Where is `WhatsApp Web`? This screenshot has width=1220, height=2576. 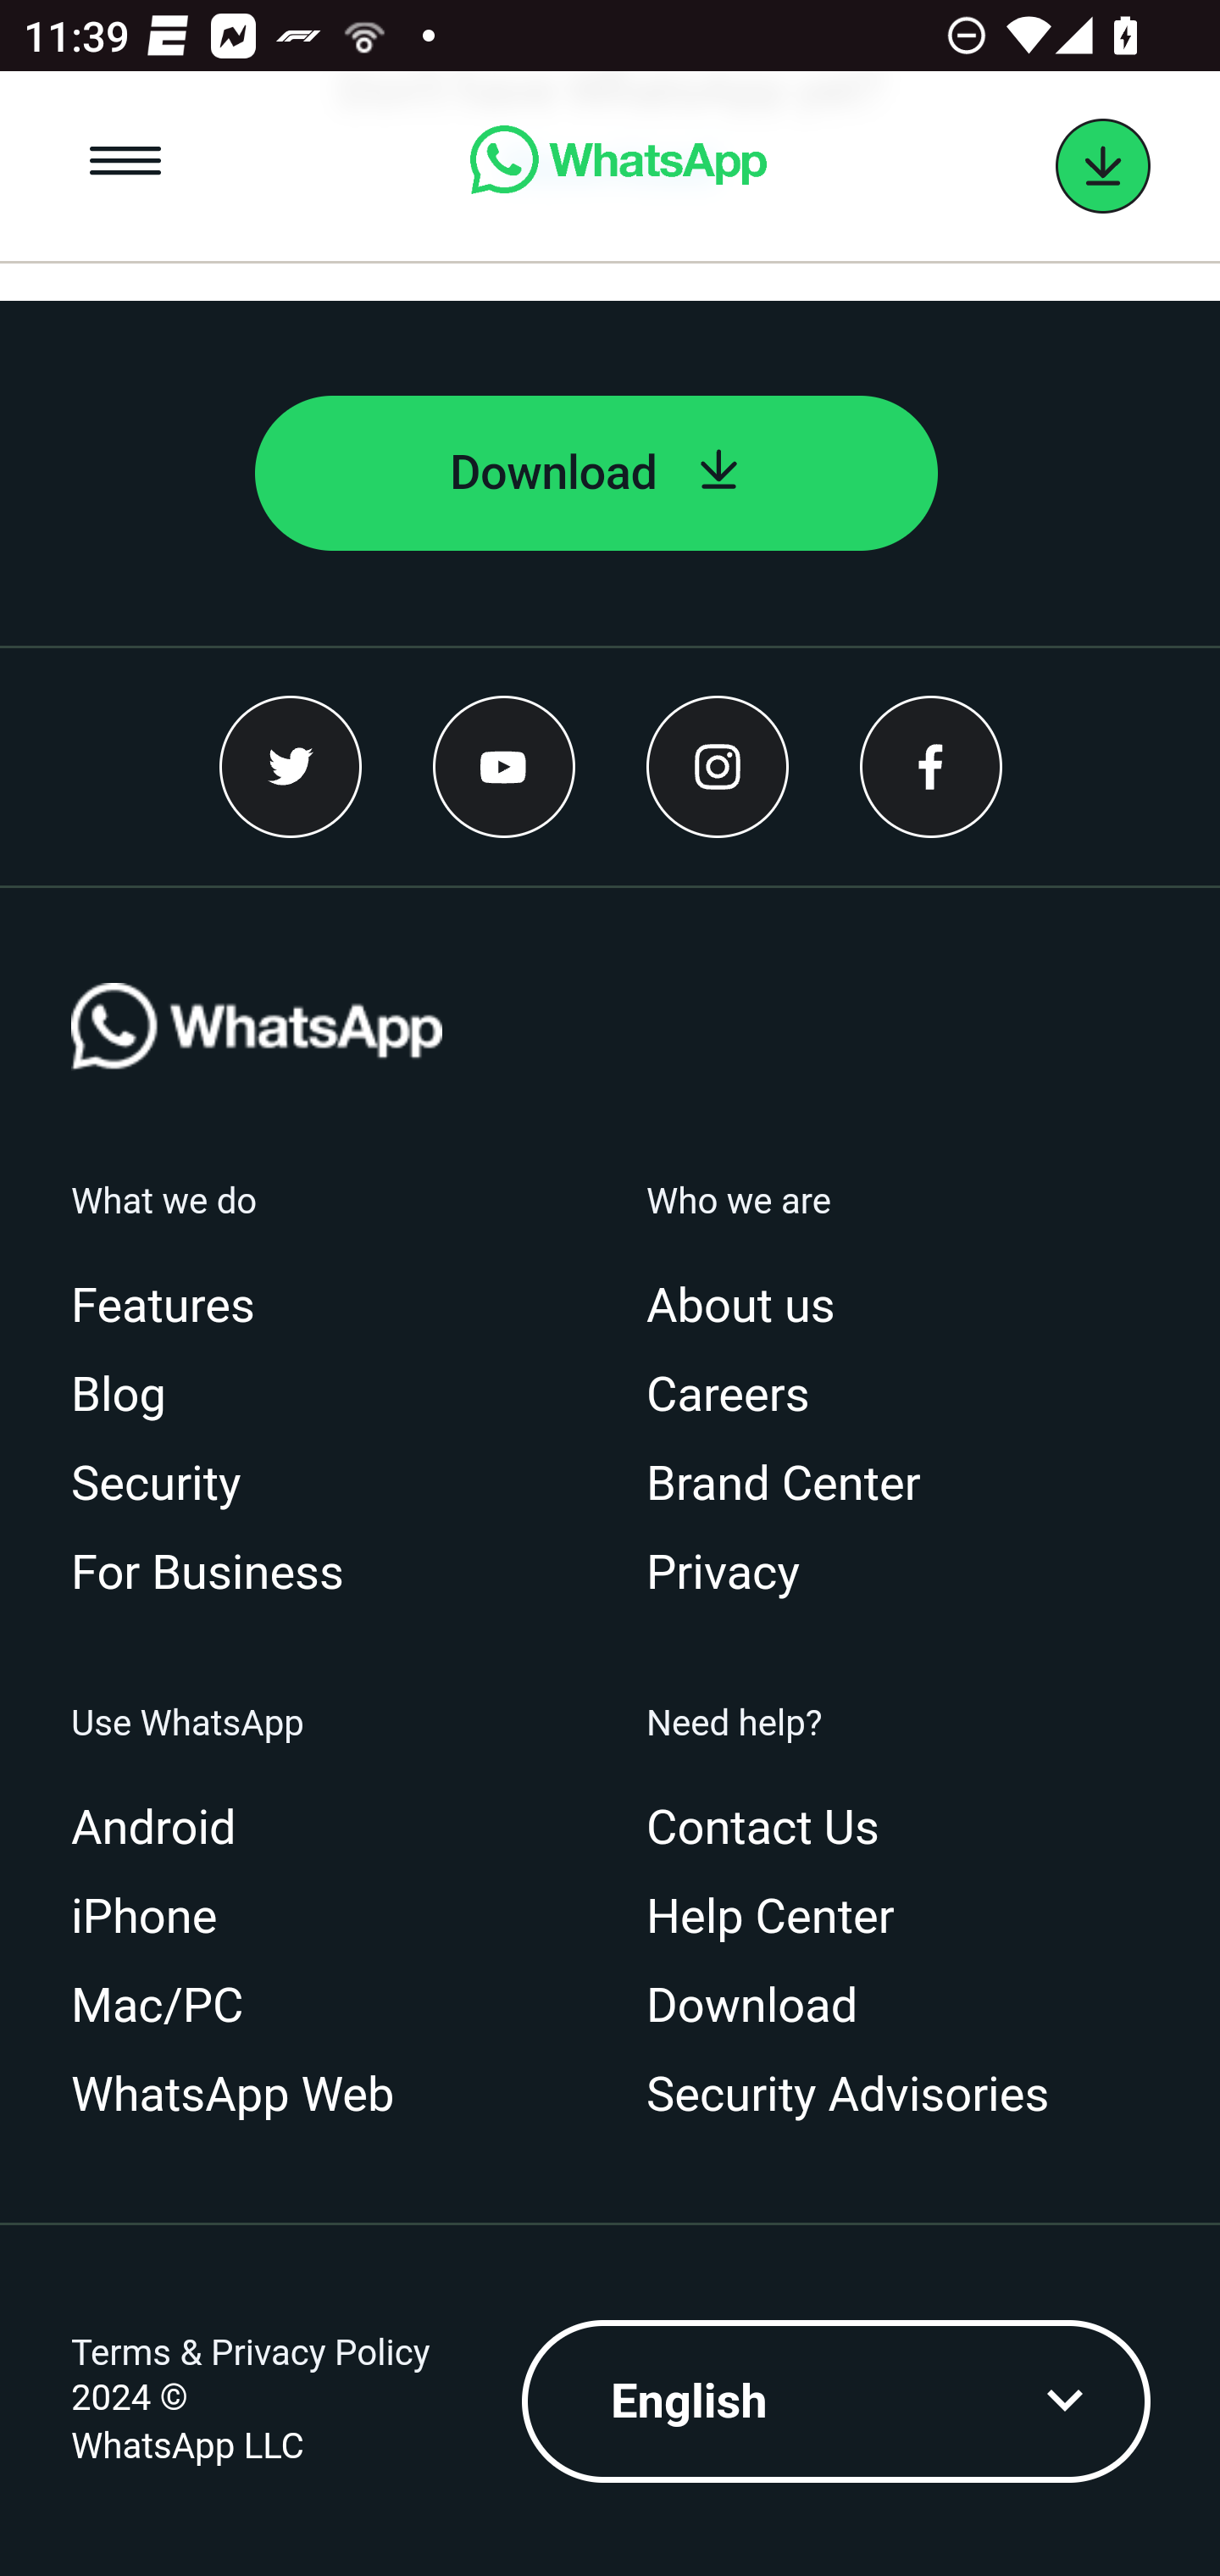
WhatsApp Web is located at coordinates (246, 2098).